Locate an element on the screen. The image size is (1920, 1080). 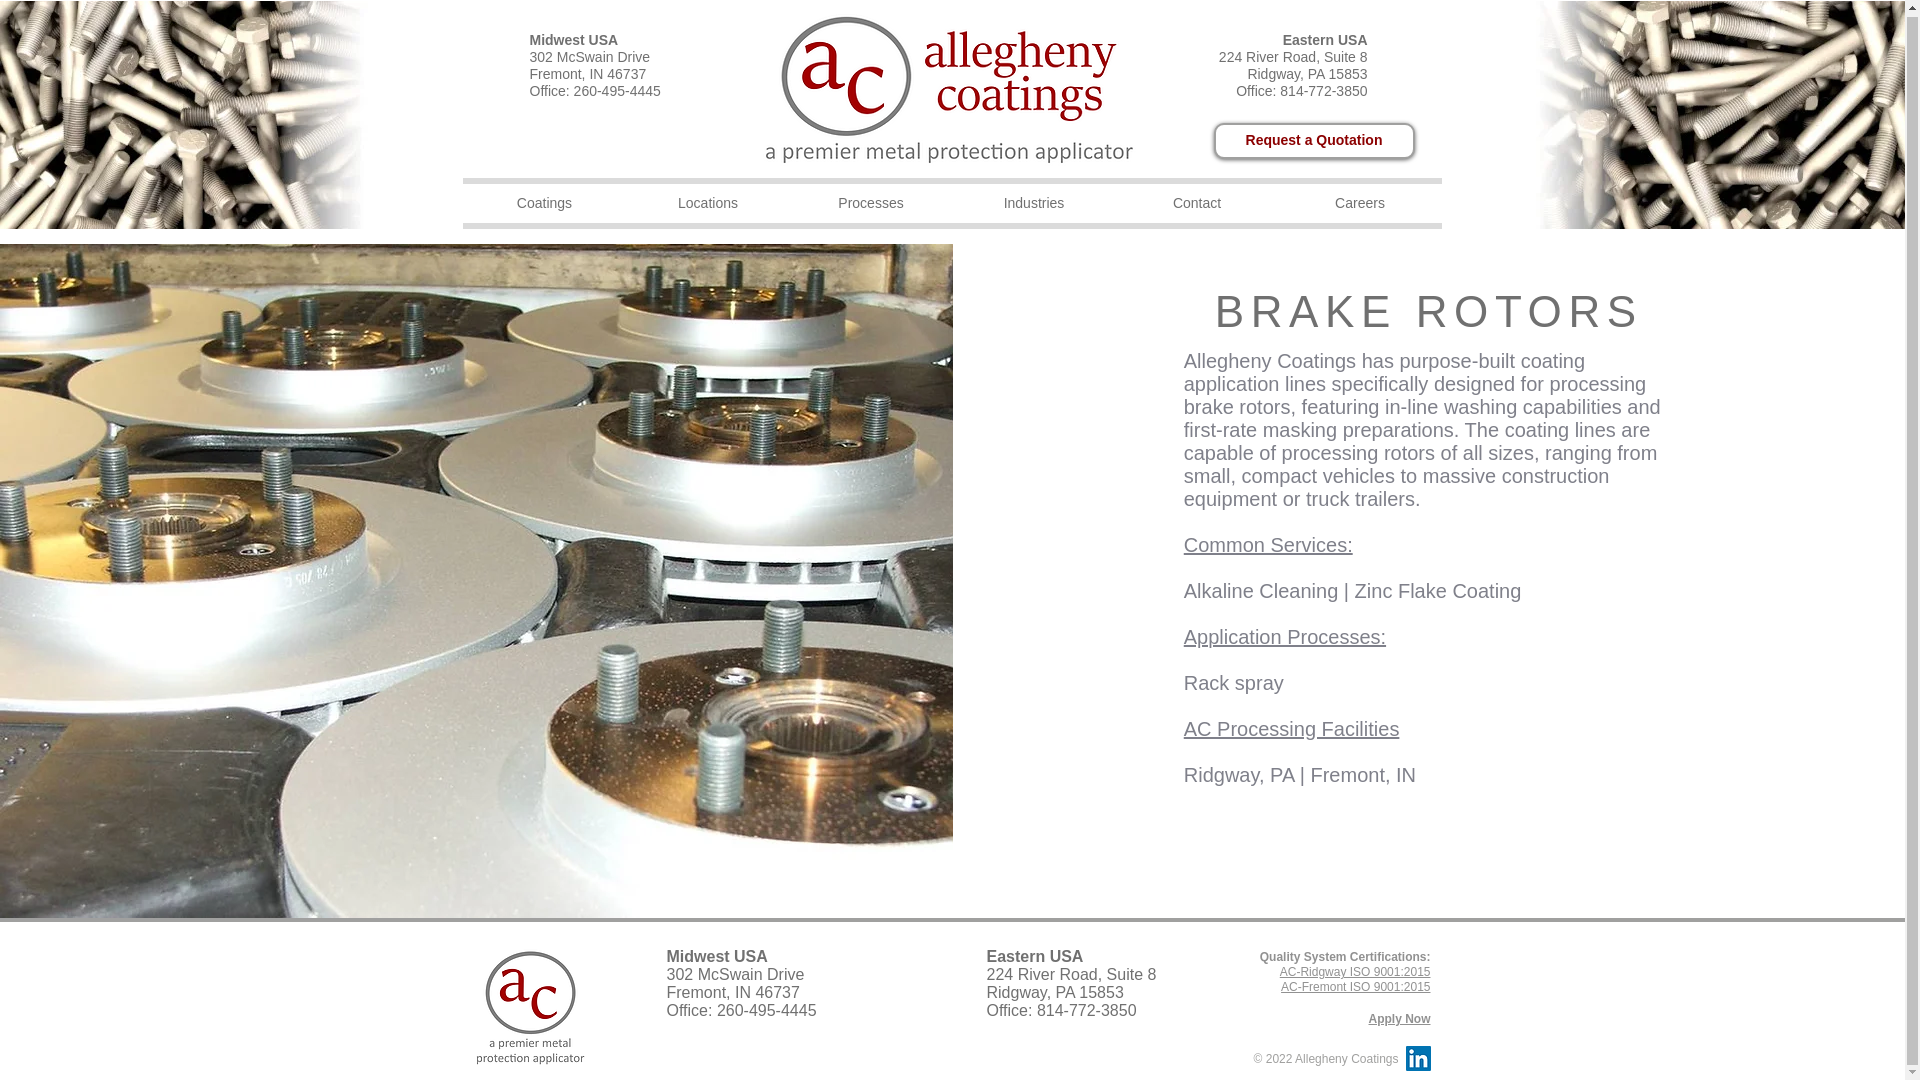
Industries is located at coordinates (1034, 202).